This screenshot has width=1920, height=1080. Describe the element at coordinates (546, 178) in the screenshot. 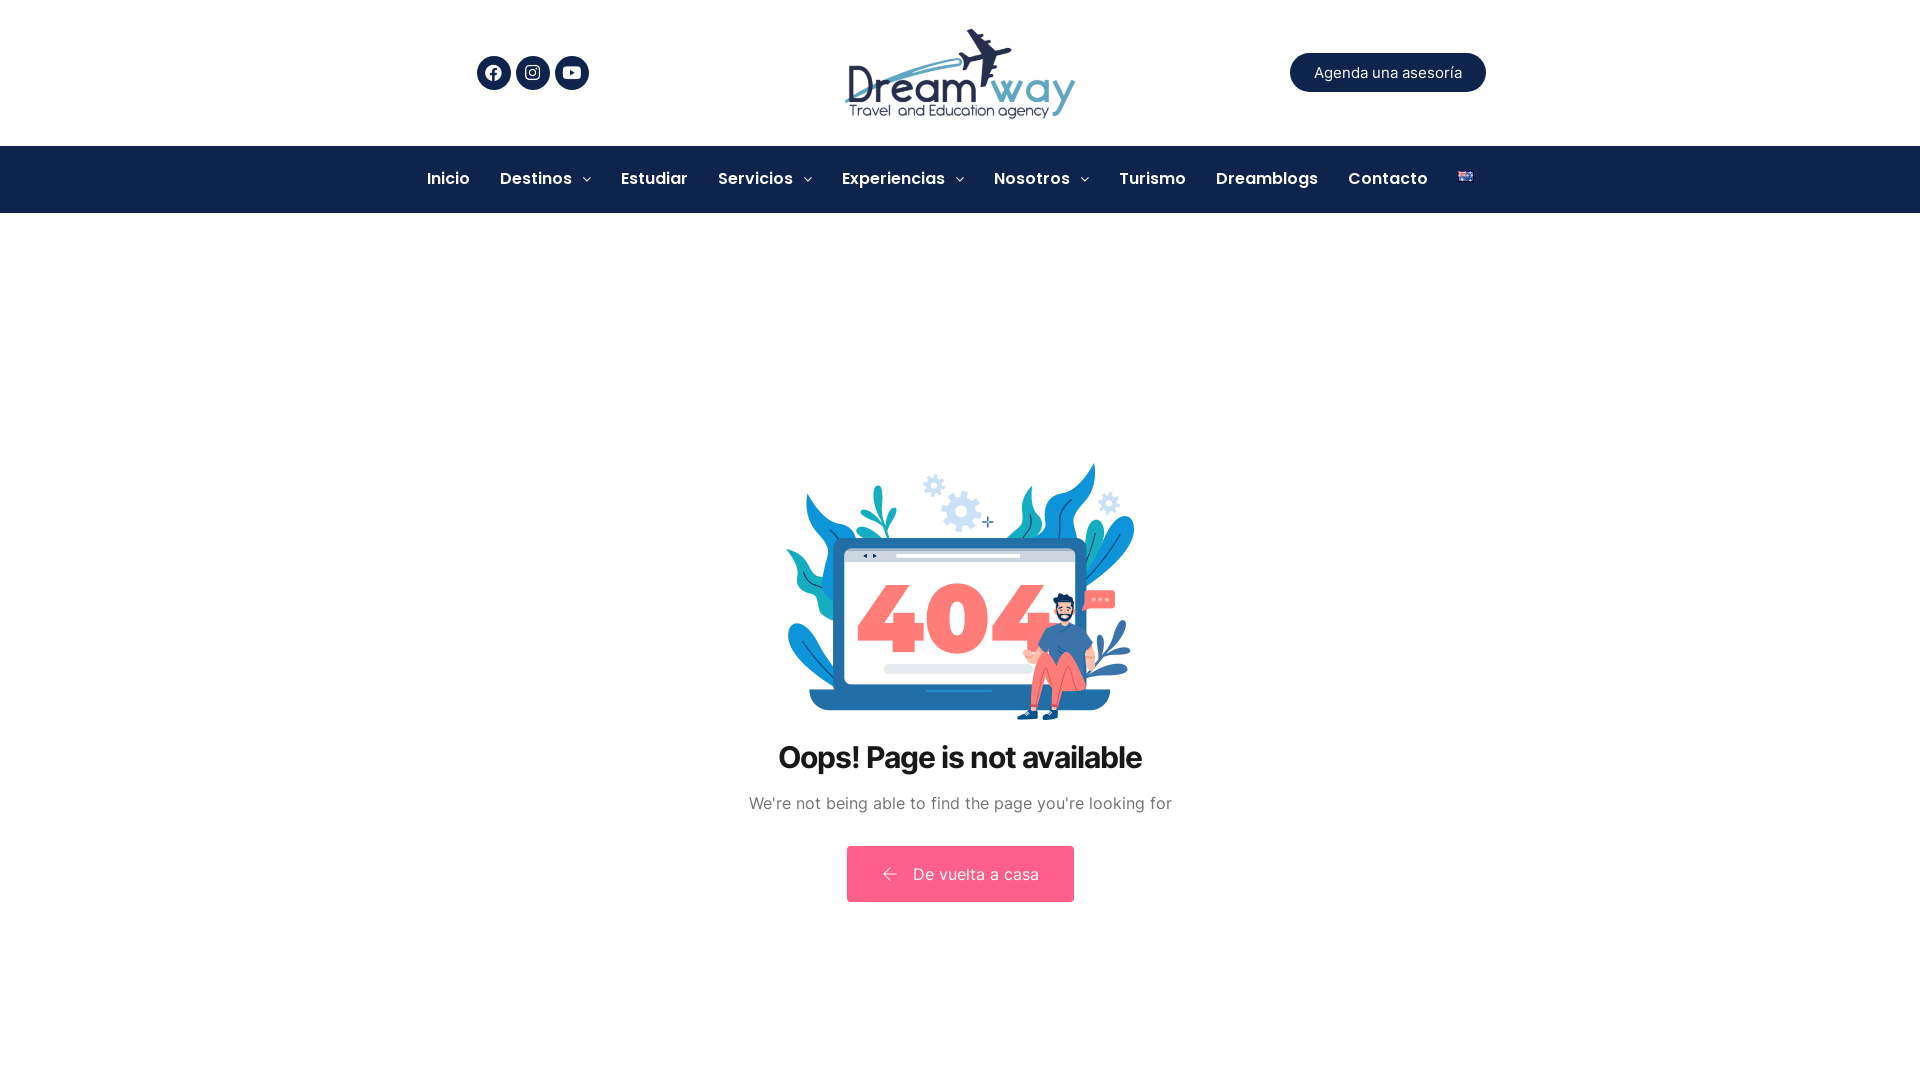

I see `Destinos` at that location.